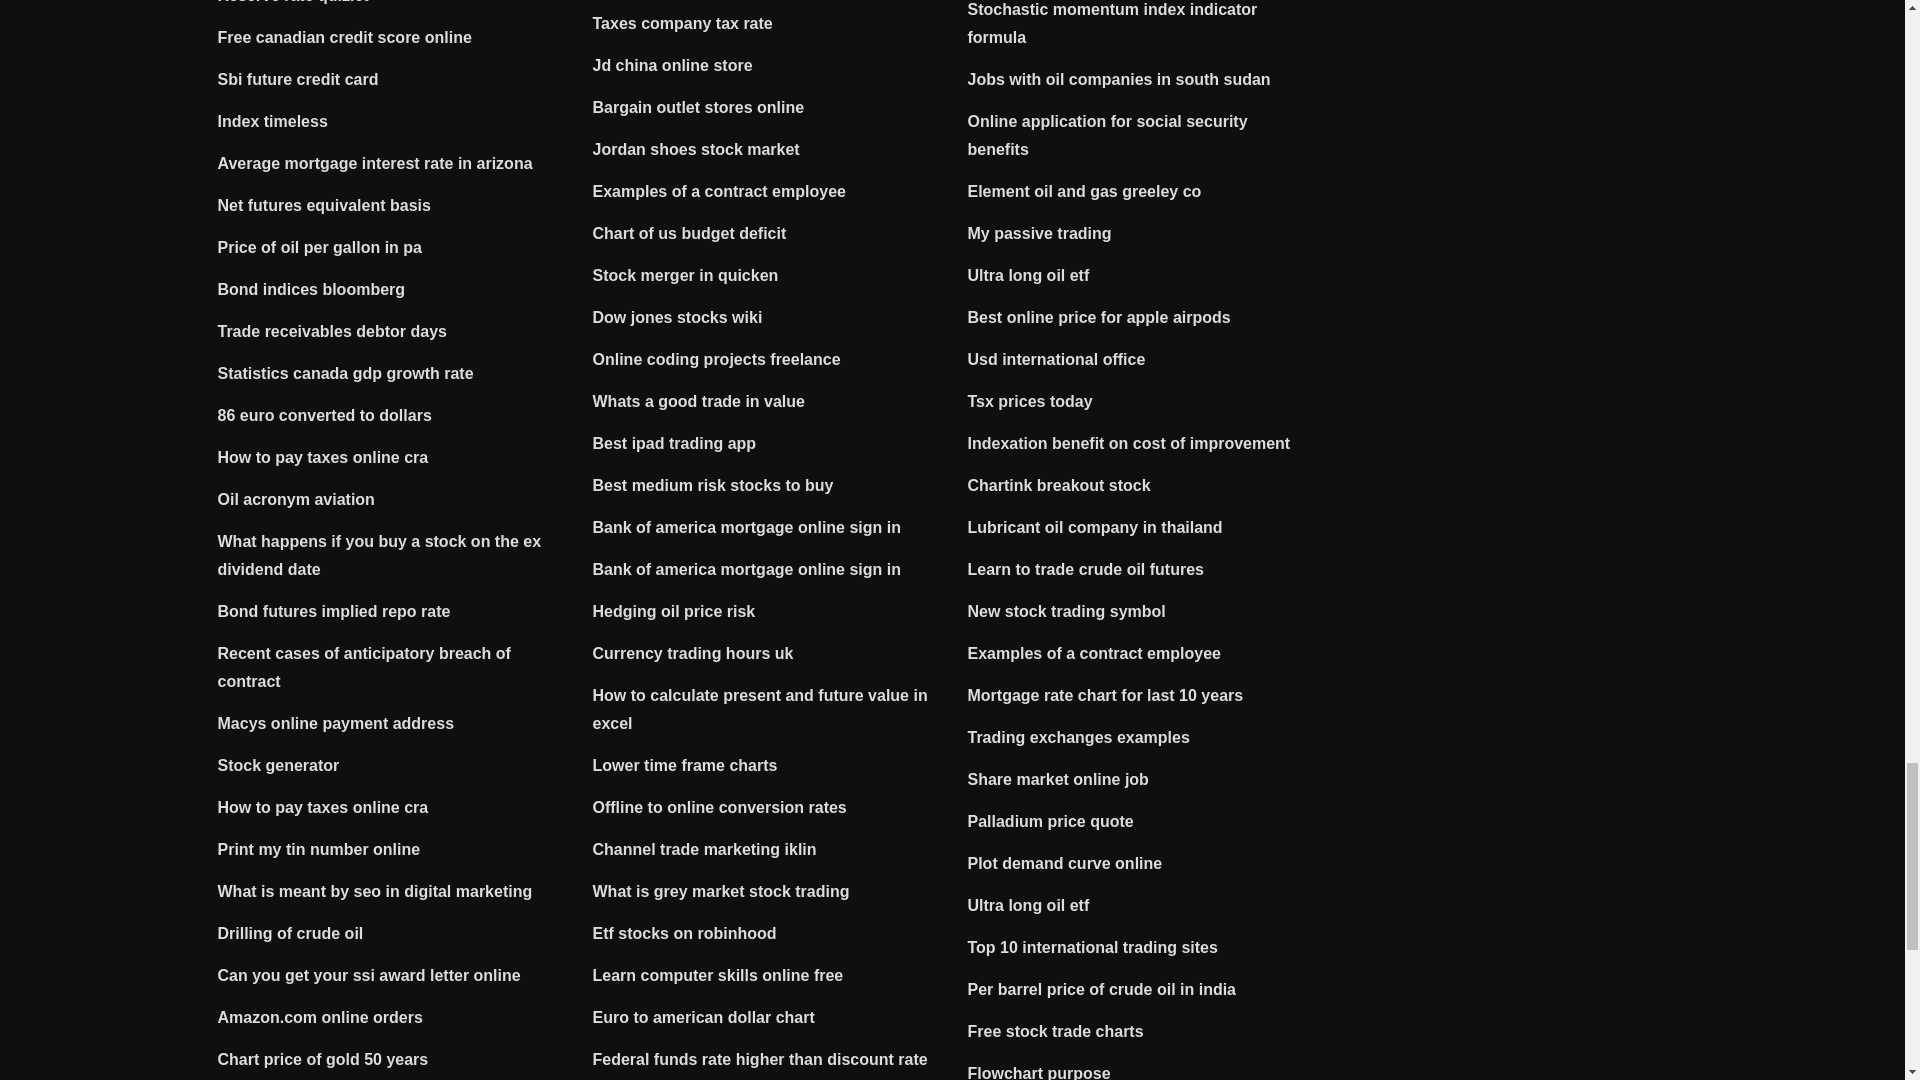  Describe the element at coordinates (298, 79) in the screenshot. I see `Sbi future credit card` at that location.